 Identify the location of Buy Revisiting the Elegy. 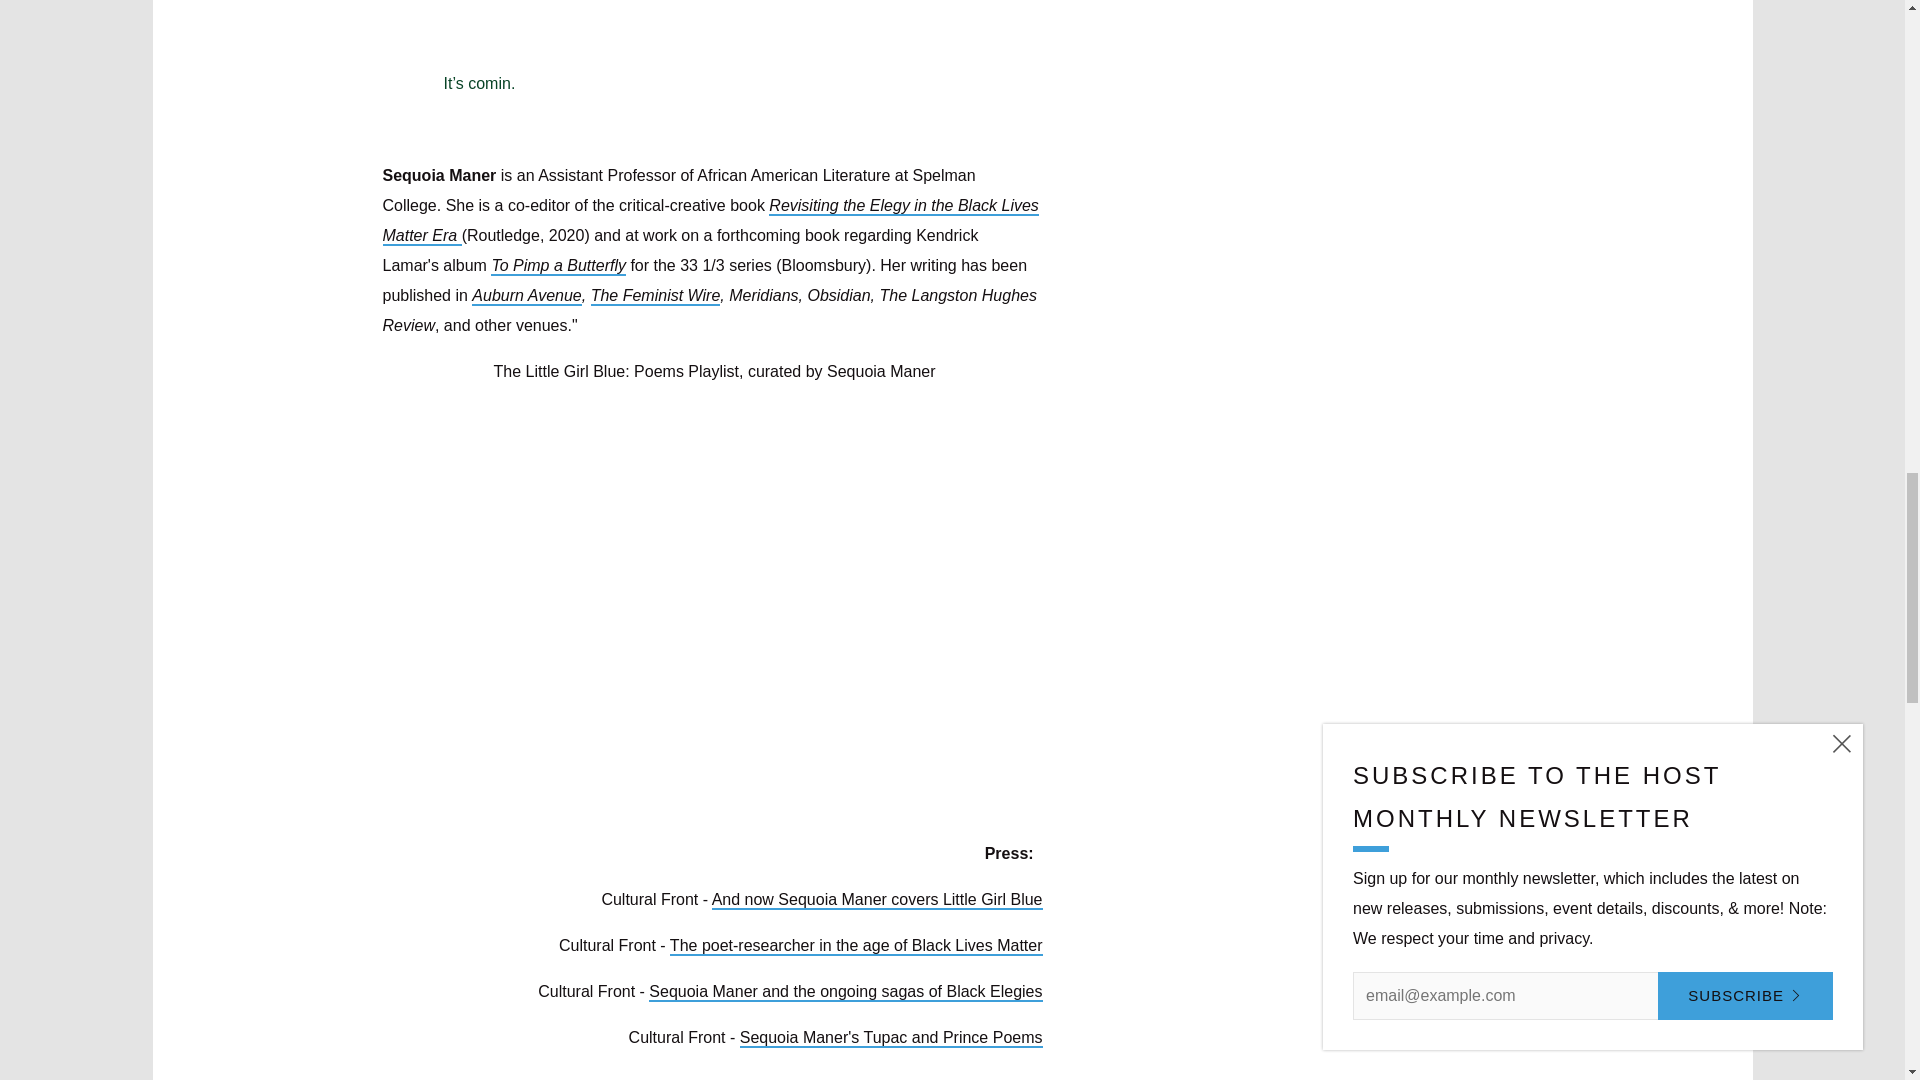
(710, 221).